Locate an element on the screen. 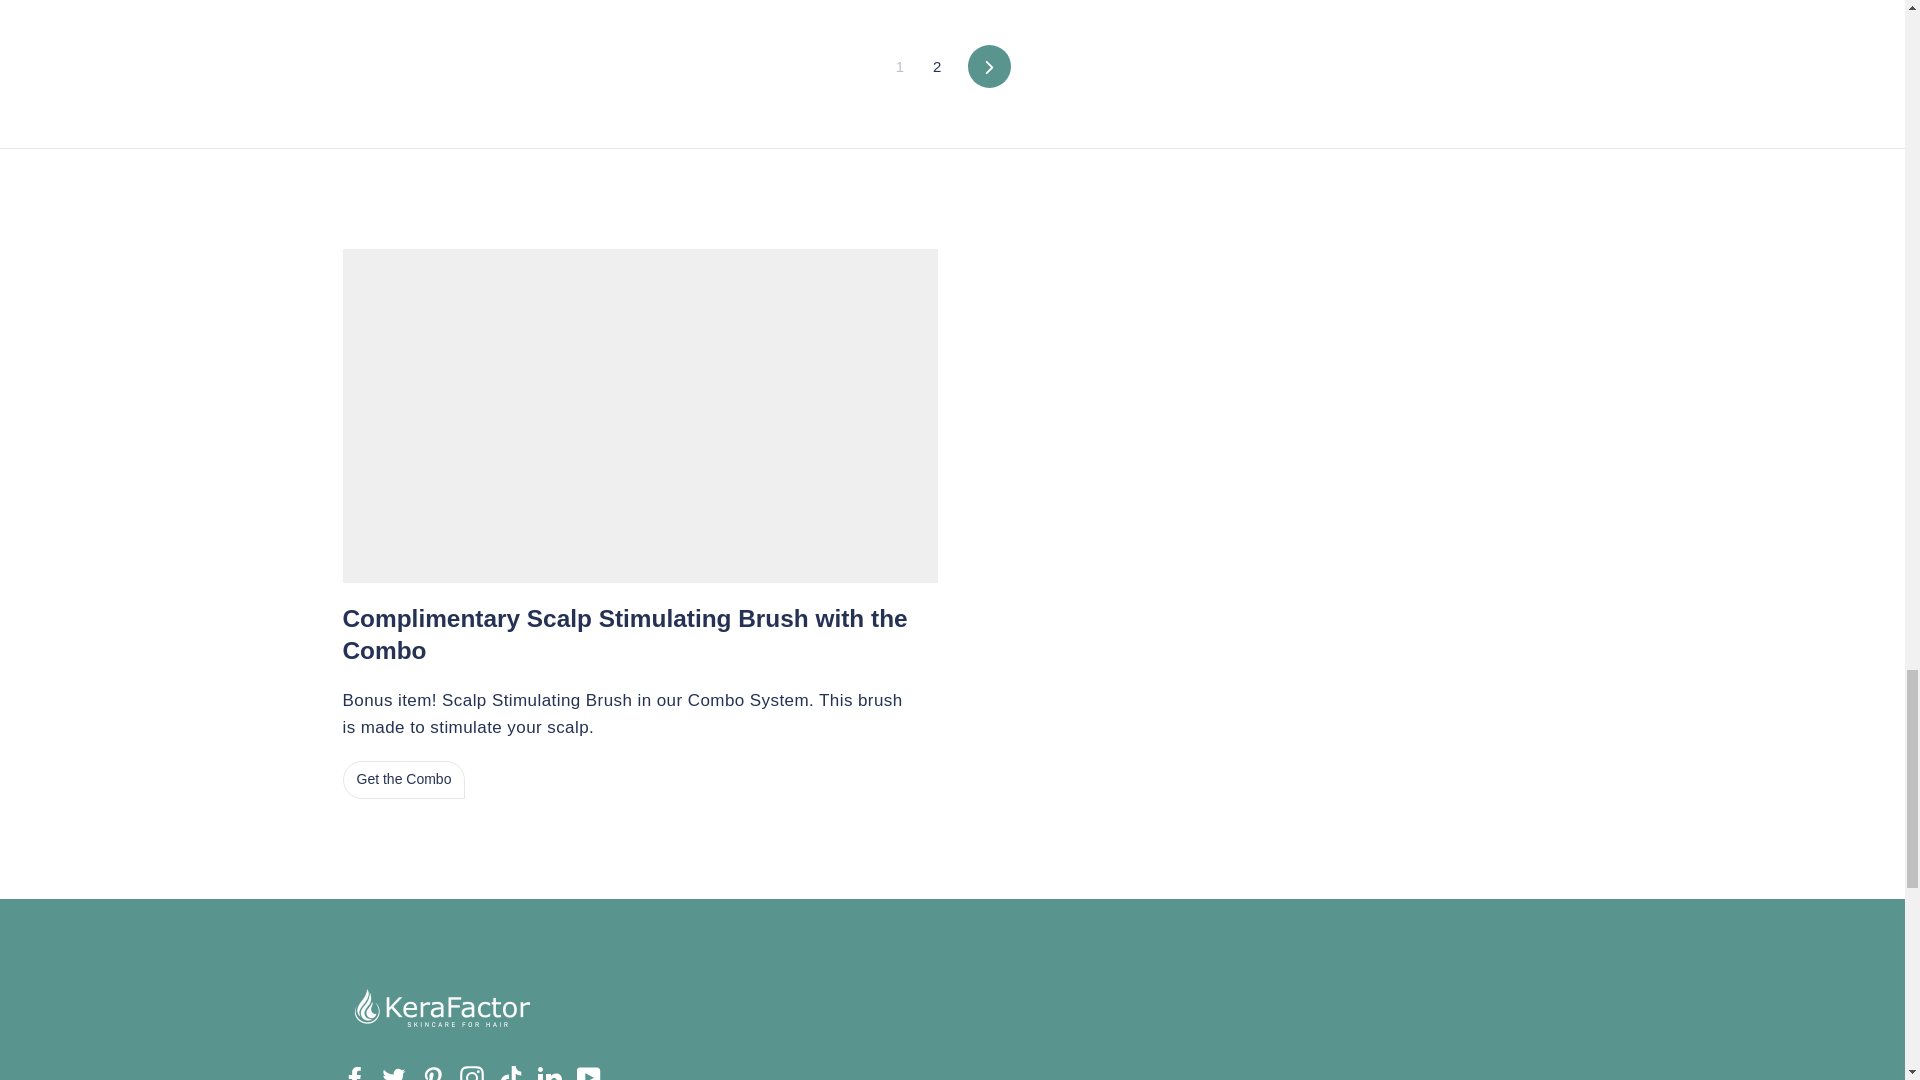  KeraFactor by SkinQRI on Instagram is located at coordinates (472, 1072).